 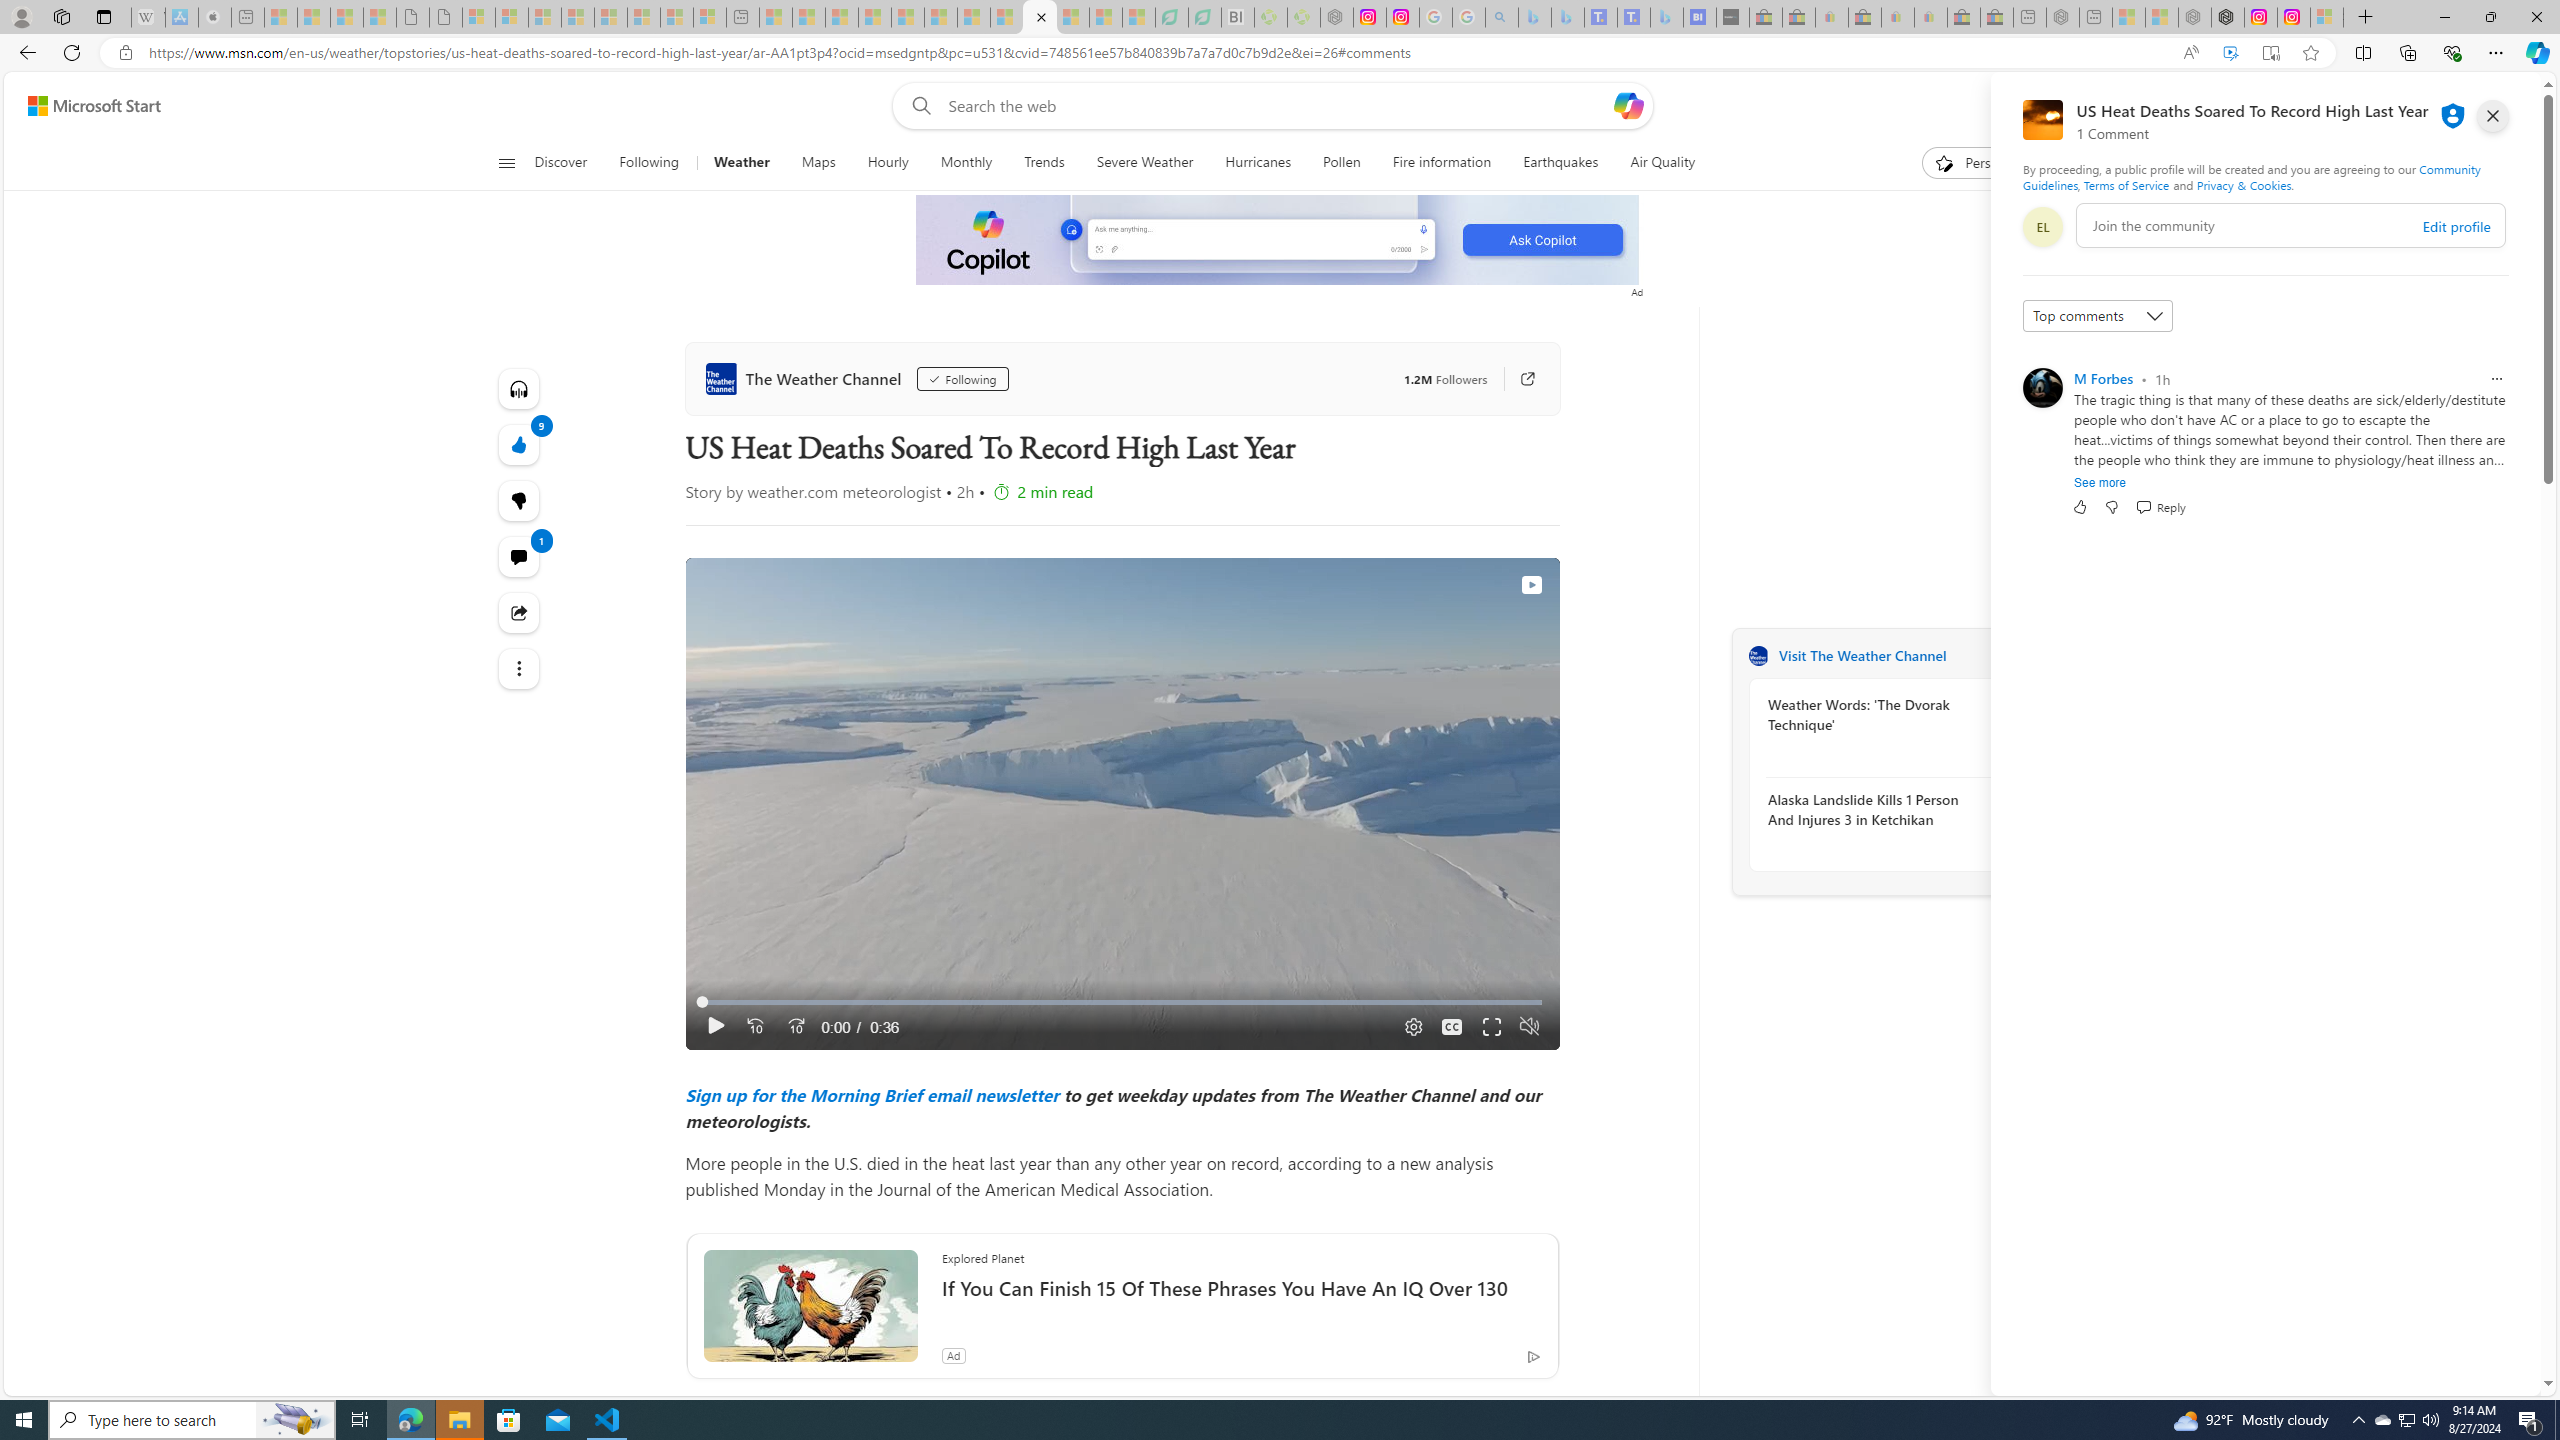 What do you see at coordinates (1876, 809) in the screenshot?
I see `Alaska Landslide Kills 1 Person And Injures 3 in Ketchikan` at bounding box center [1876, 809].